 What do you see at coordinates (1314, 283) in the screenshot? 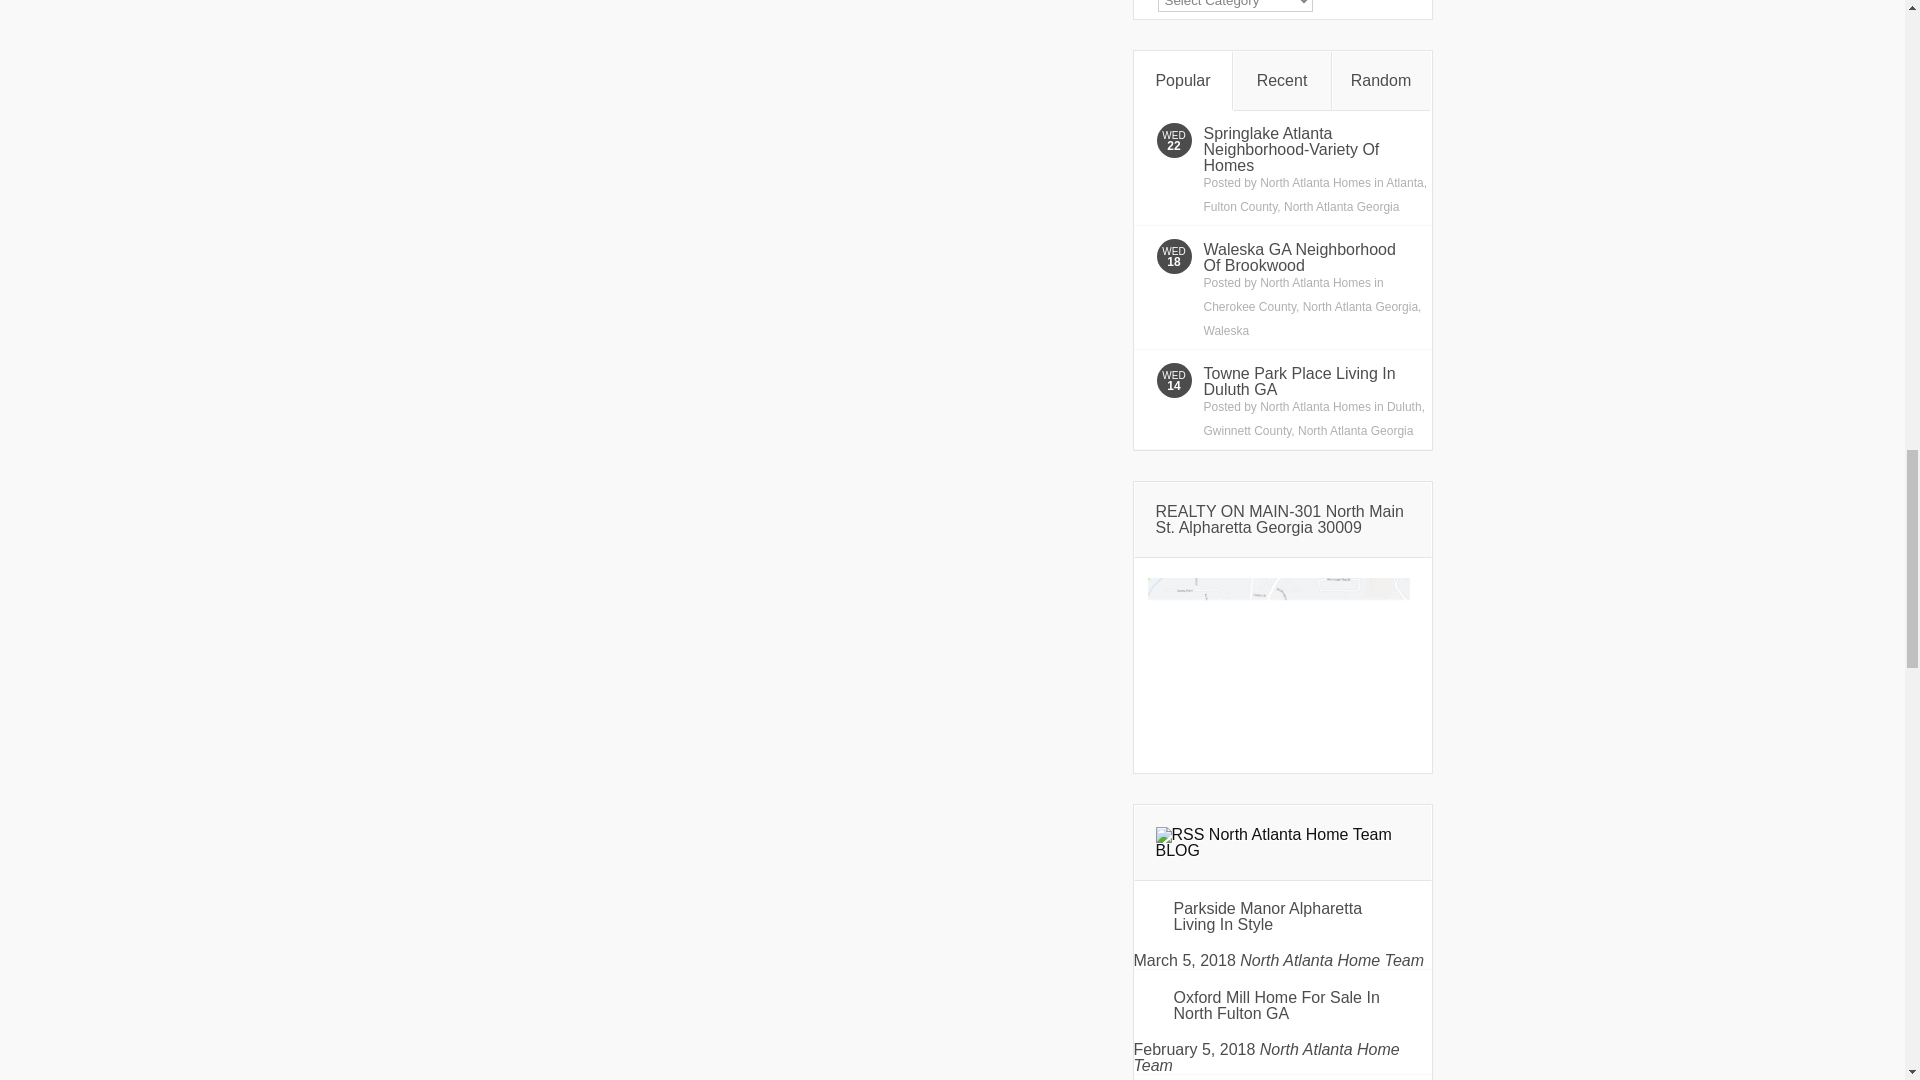
I see `Posts by North Atlanta Homes` at bounding box center [1314, 283].